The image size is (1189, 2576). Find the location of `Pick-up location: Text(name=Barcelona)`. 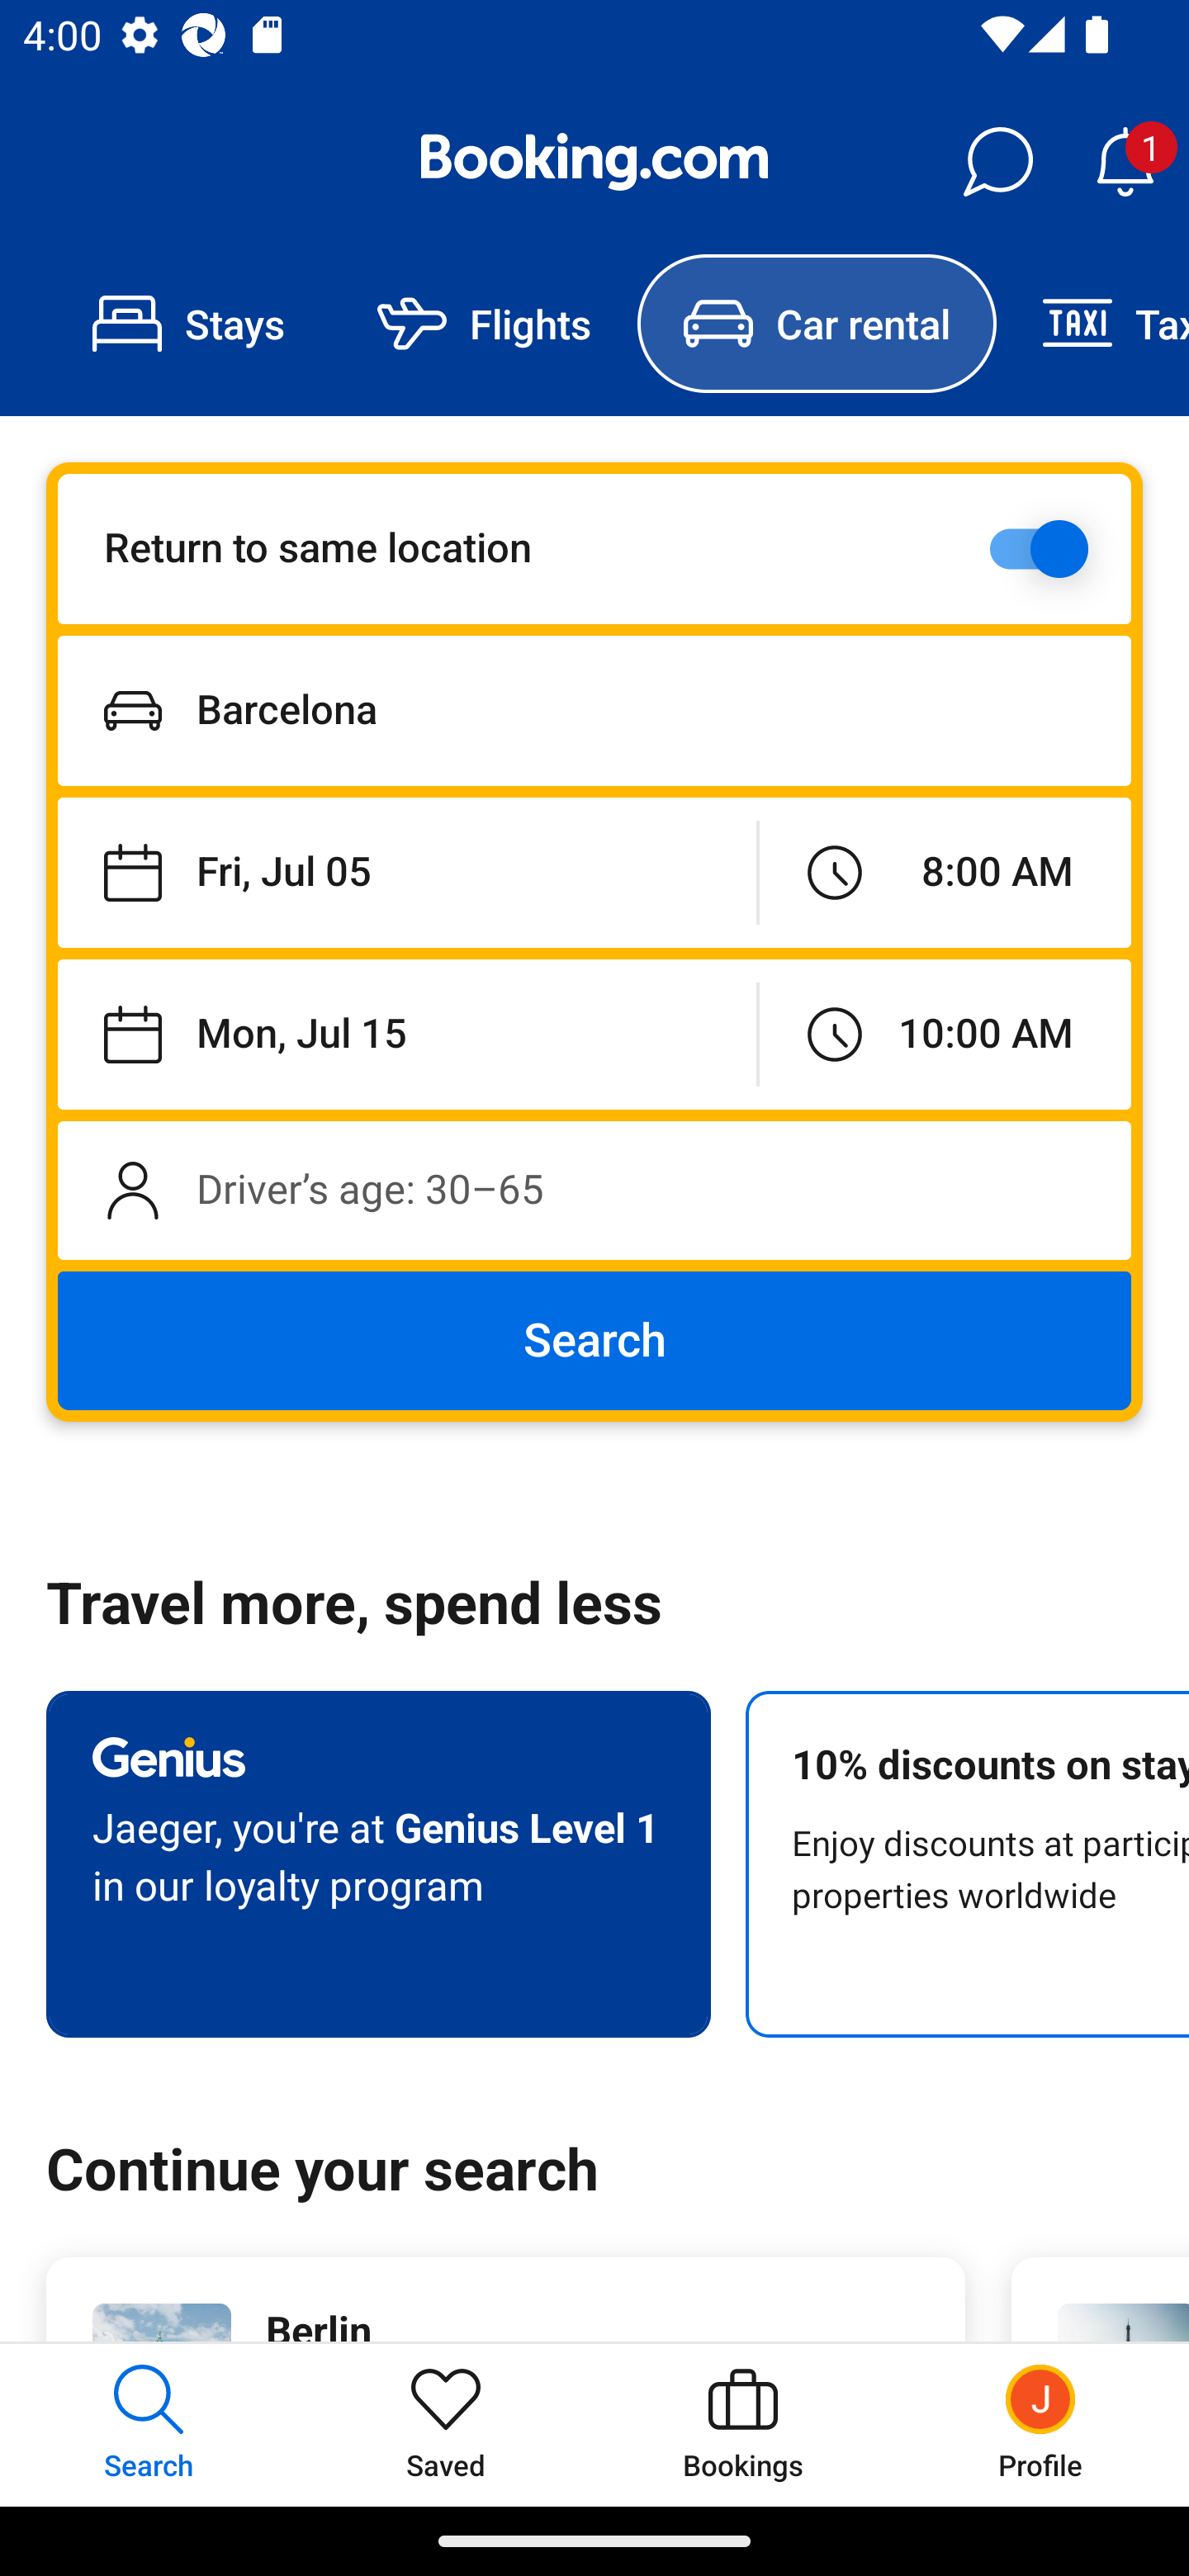

Pick-up location: Text(name=Barcelona) is located at coordinates (594, 710).